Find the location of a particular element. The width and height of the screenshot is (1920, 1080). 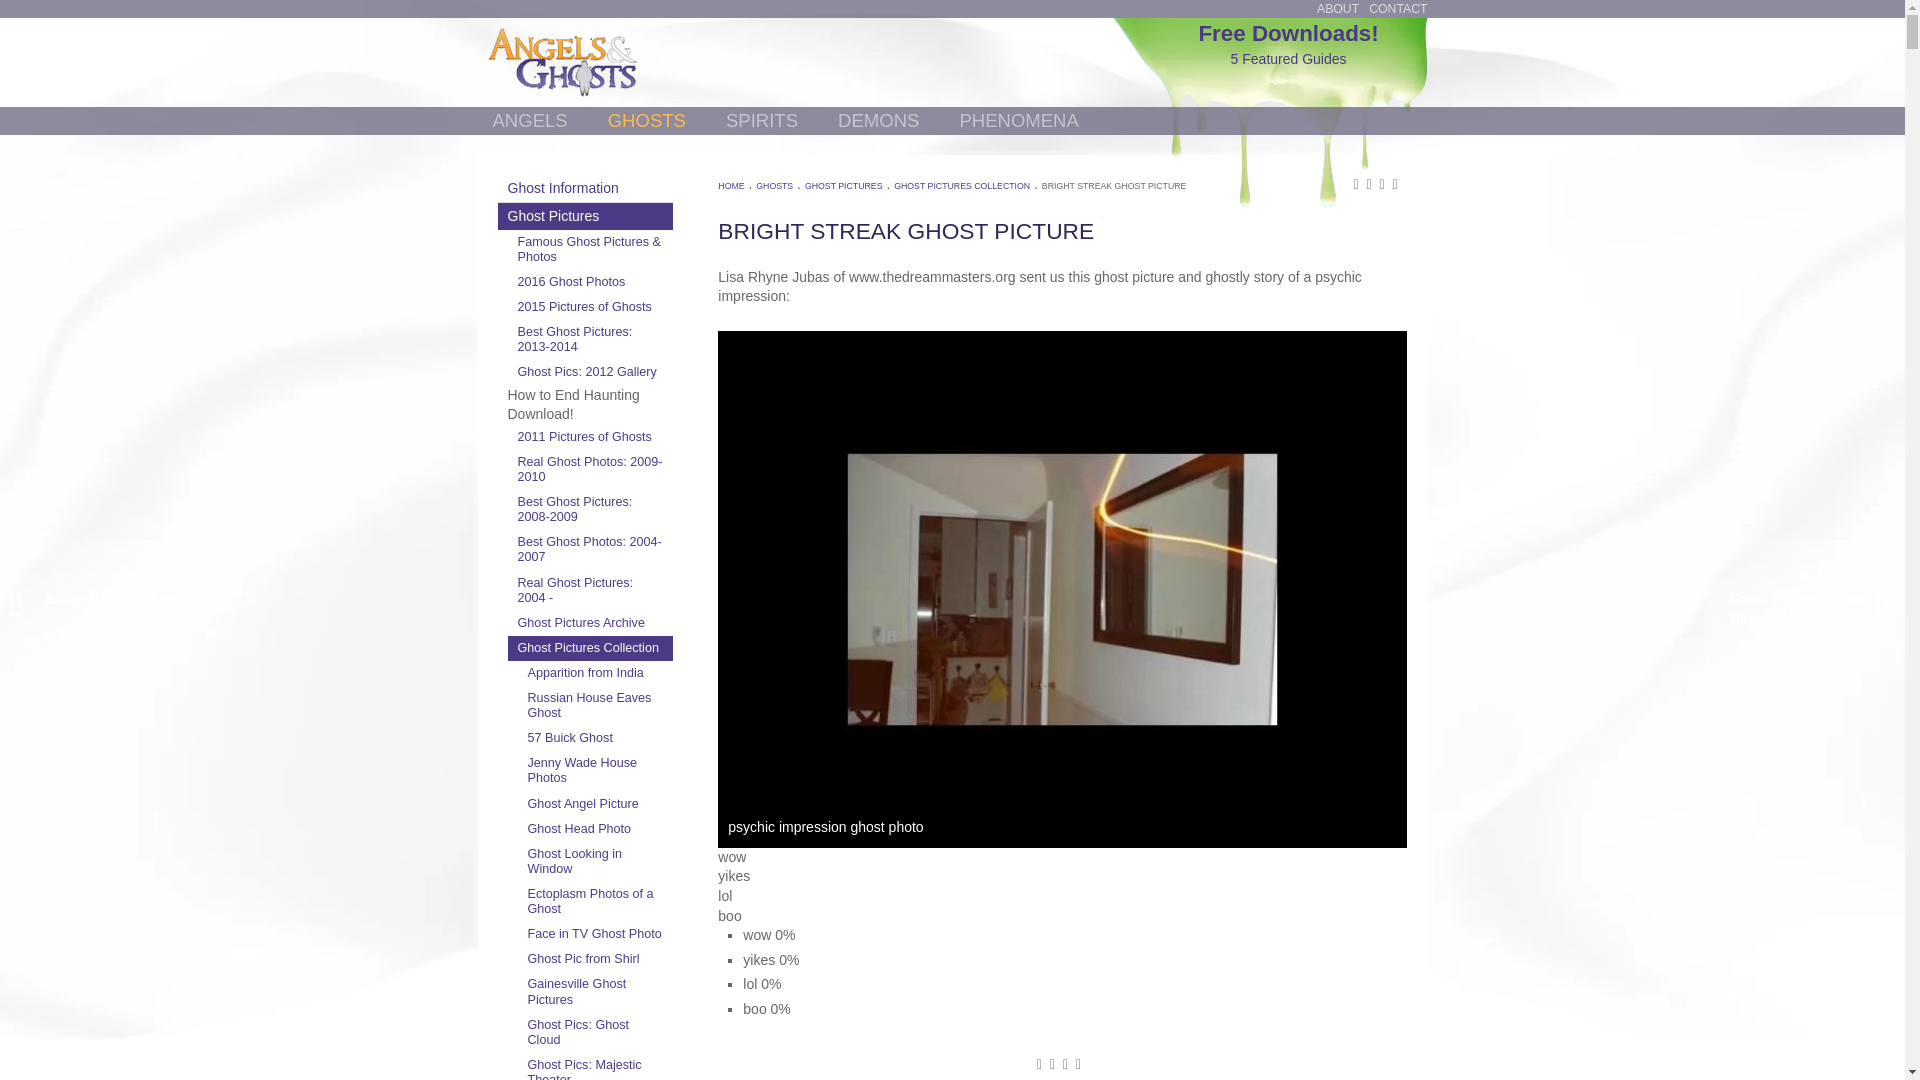

Russian House Eaves Ghost is located at coordinates (596, 705).